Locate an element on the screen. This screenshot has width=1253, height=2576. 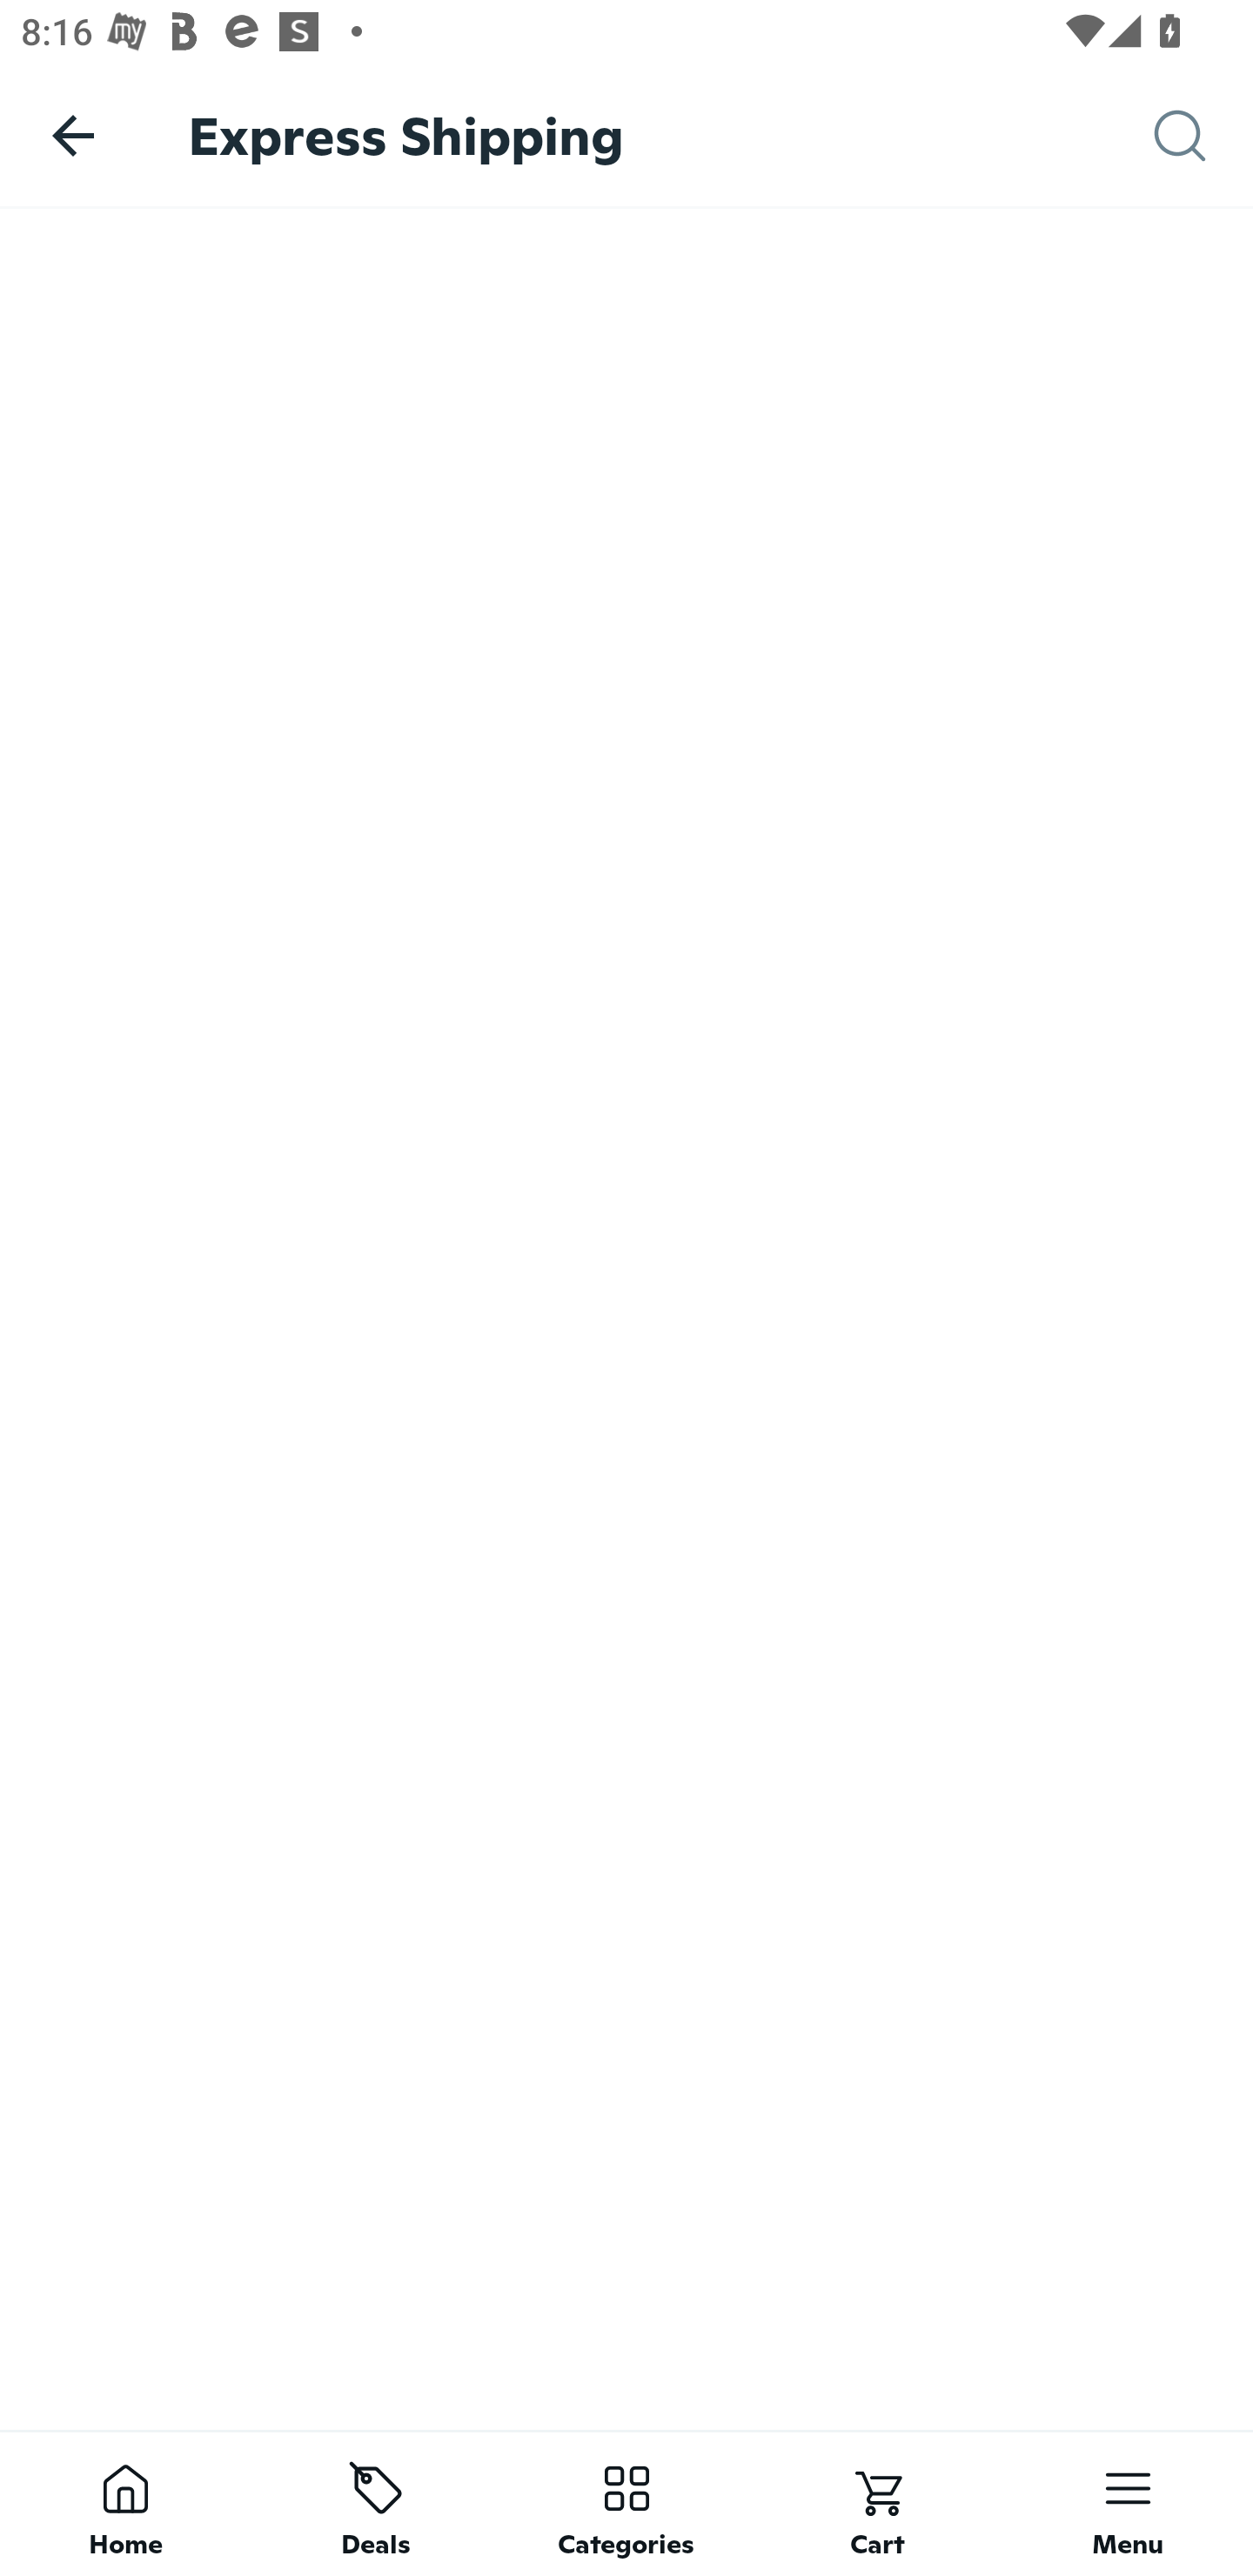
Deals is located at coordinates (376, 2503).